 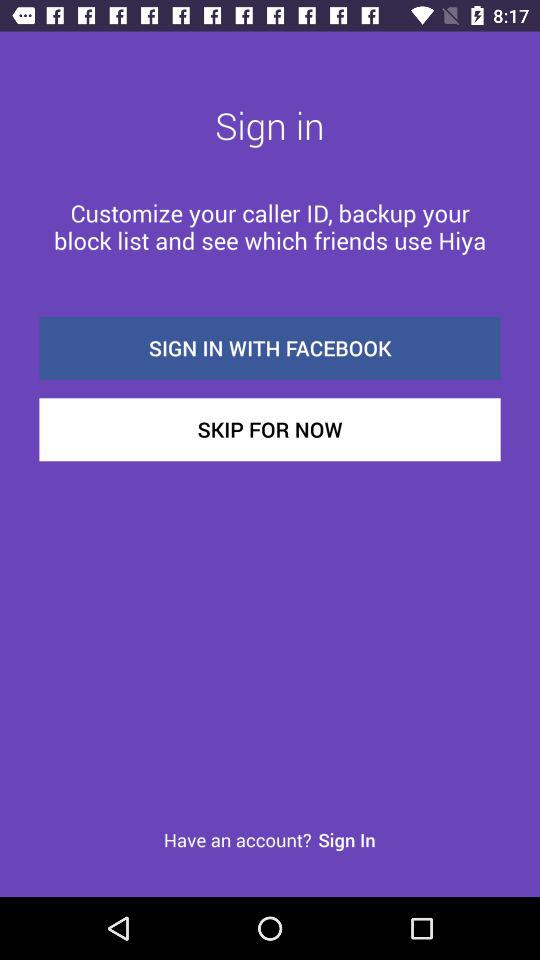 I want to click on scroll until the customize your caller icon, so click(x=270, y=226).